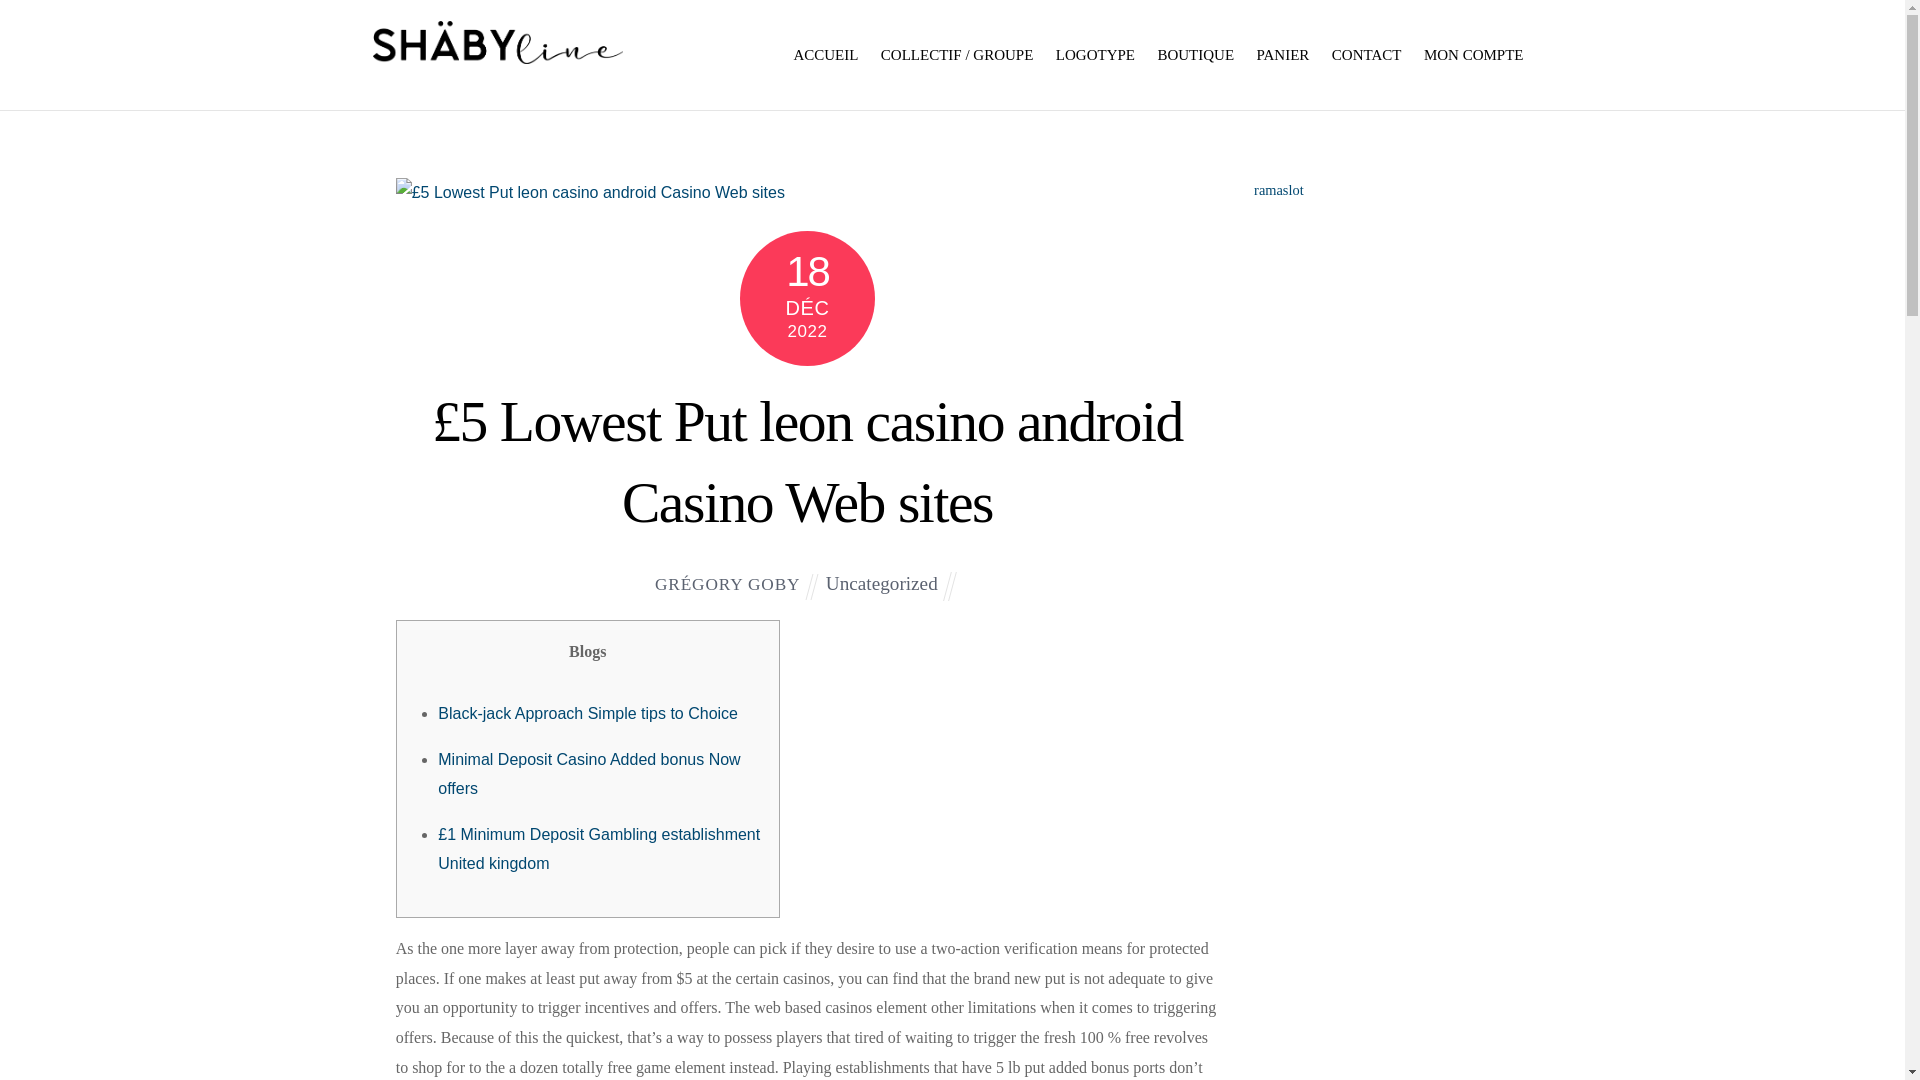 Image resolution: width=1920 pixels, height=1080 pixels. Describe the element at coordinates (1366, 54) in the screenshot. I see `CONTACT` at that location.